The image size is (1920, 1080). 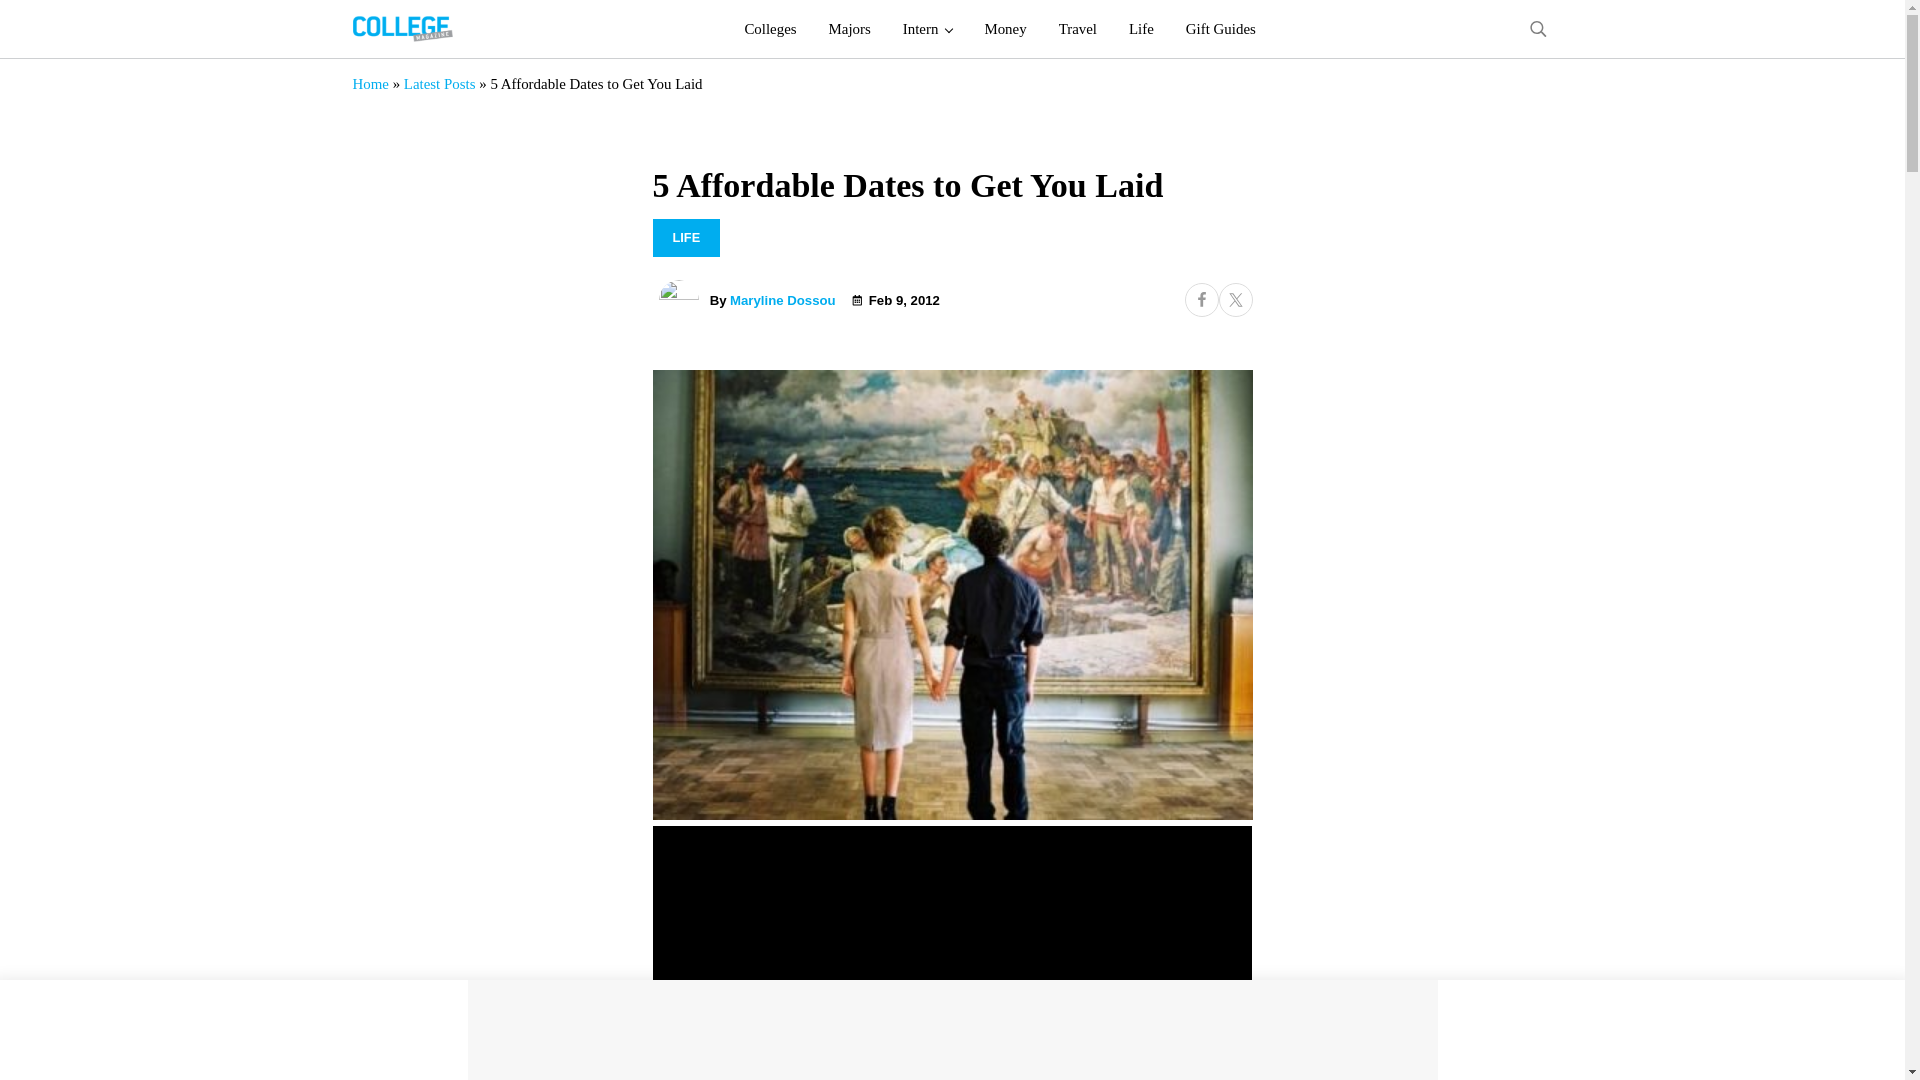 I want to click on Majors, so click(x=850, y=29).